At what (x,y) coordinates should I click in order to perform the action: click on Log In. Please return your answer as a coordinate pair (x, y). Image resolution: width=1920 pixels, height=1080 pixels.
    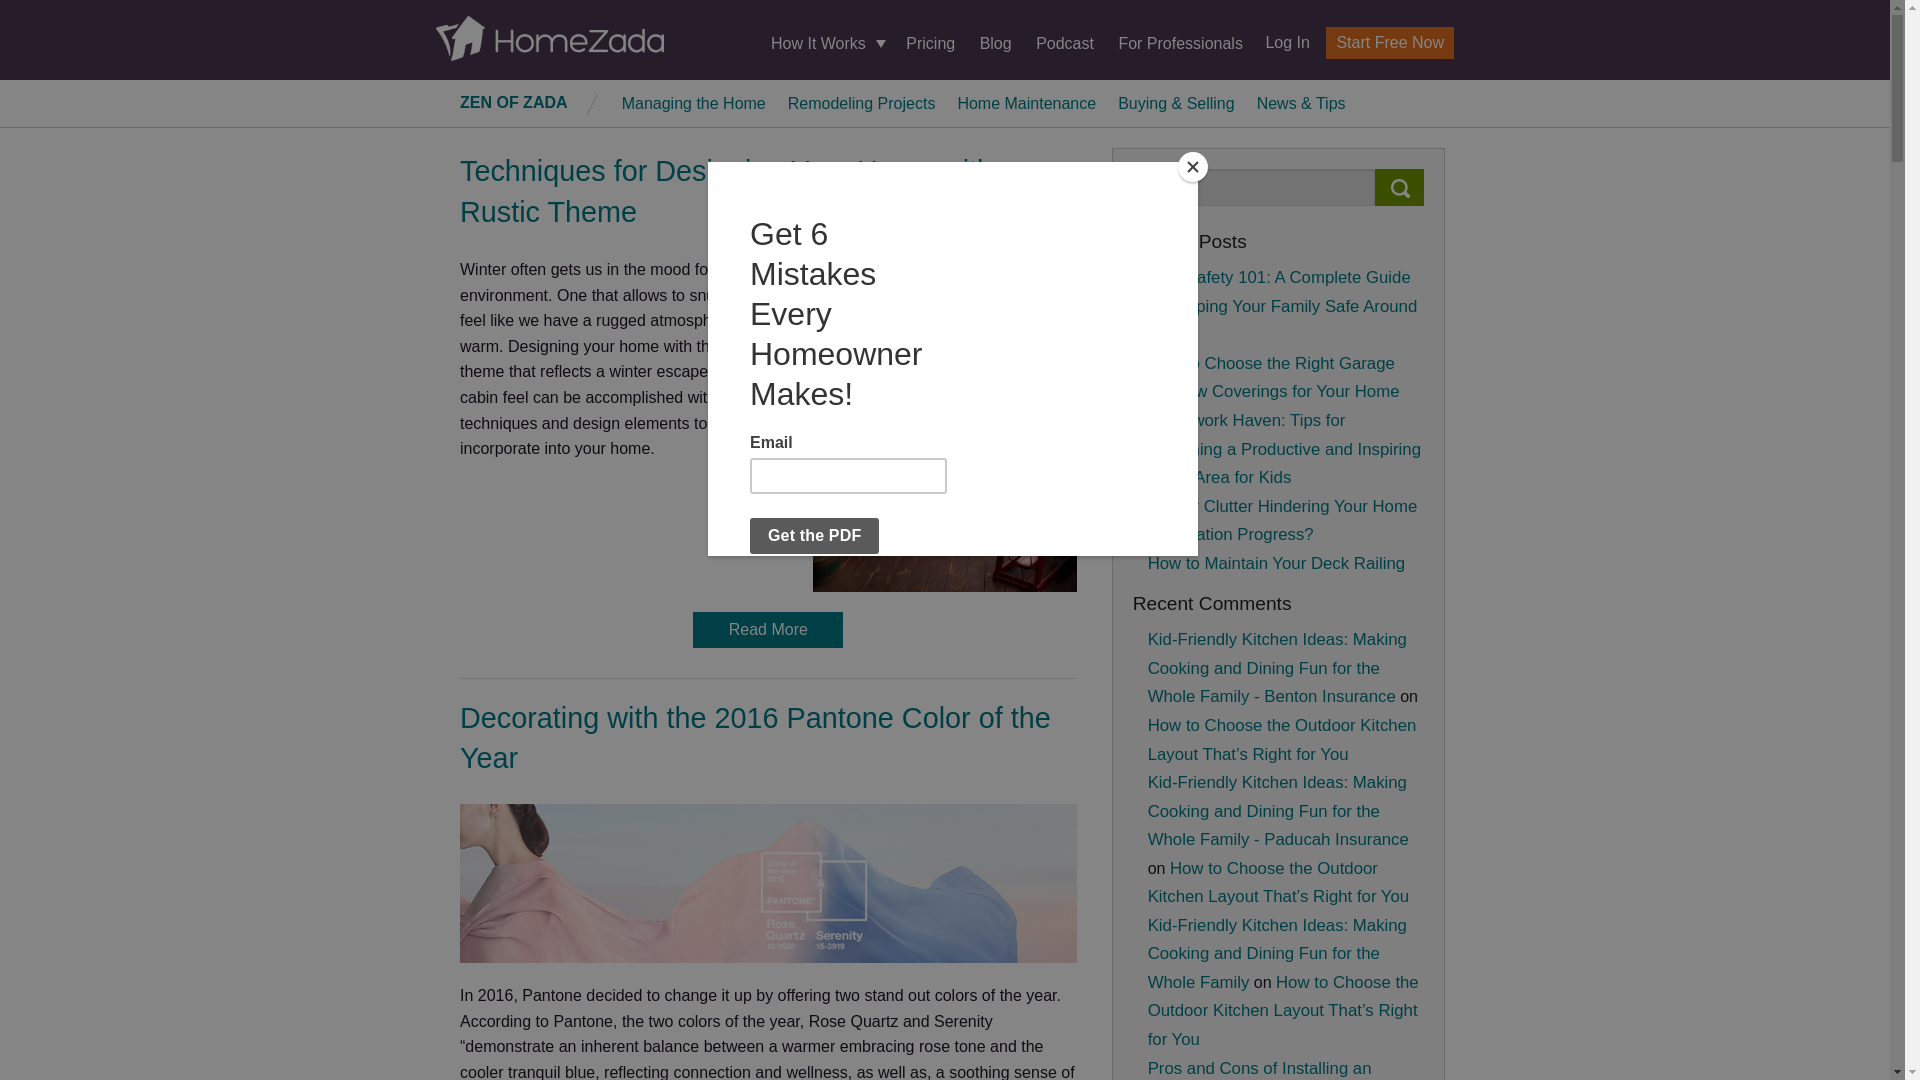
    Looking at the image, I should click on (1279, 42).